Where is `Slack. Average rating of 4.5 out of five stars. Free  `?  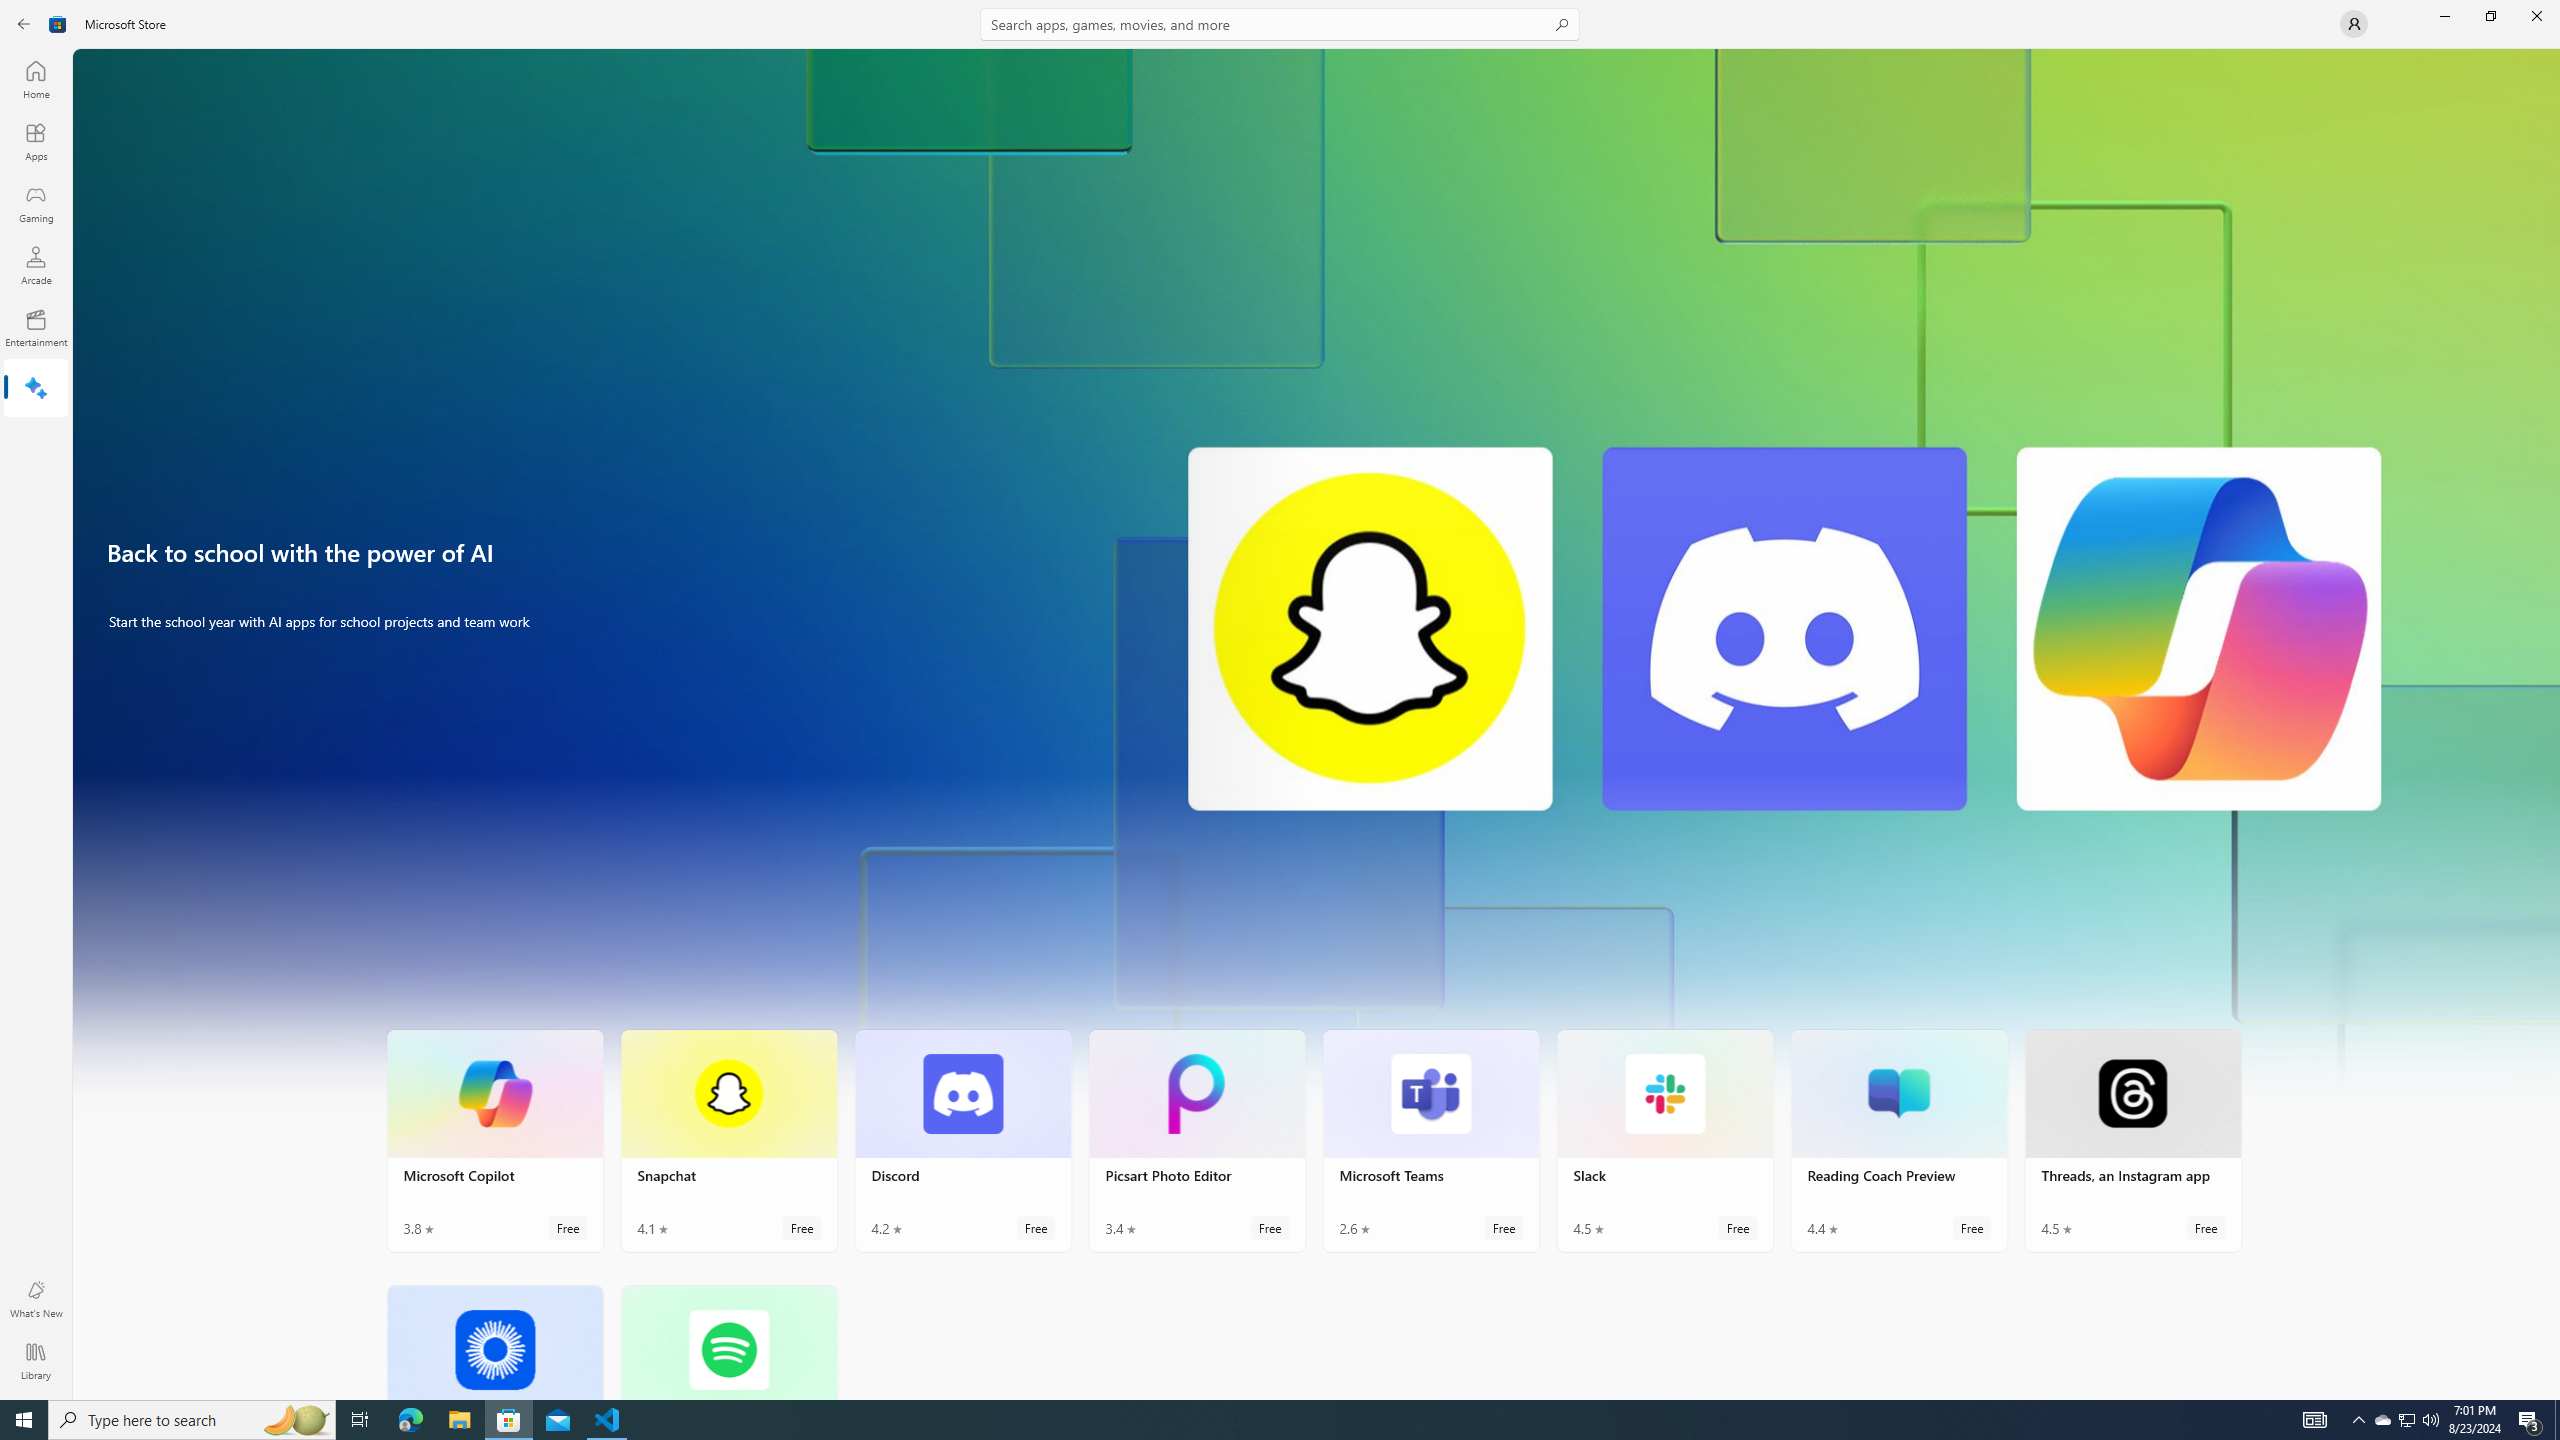 Slack. Average rating of 4.5 out of five stars. Free   is located at coordinates (1665, 1140).